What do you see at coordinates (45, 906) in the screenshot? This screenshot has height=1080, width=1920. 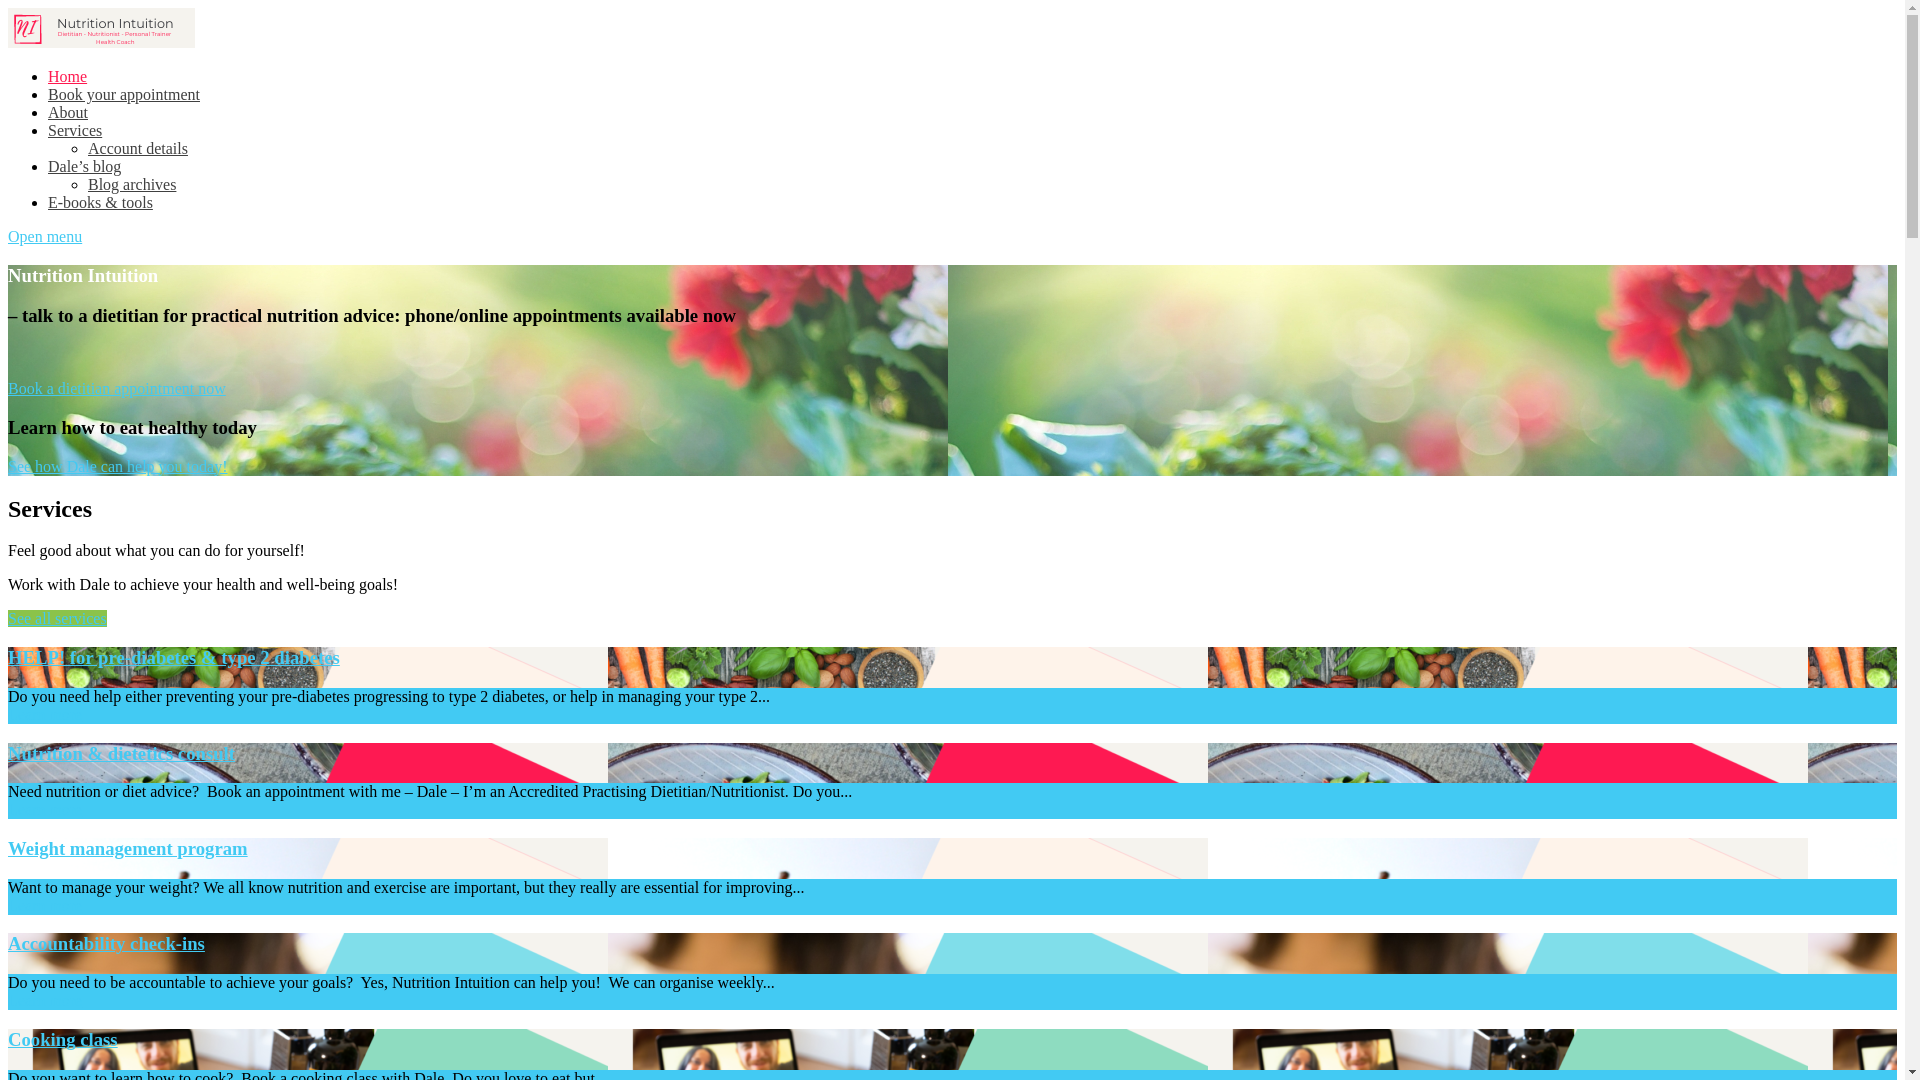 I see `Learn more` at bounding box center [45, 906].